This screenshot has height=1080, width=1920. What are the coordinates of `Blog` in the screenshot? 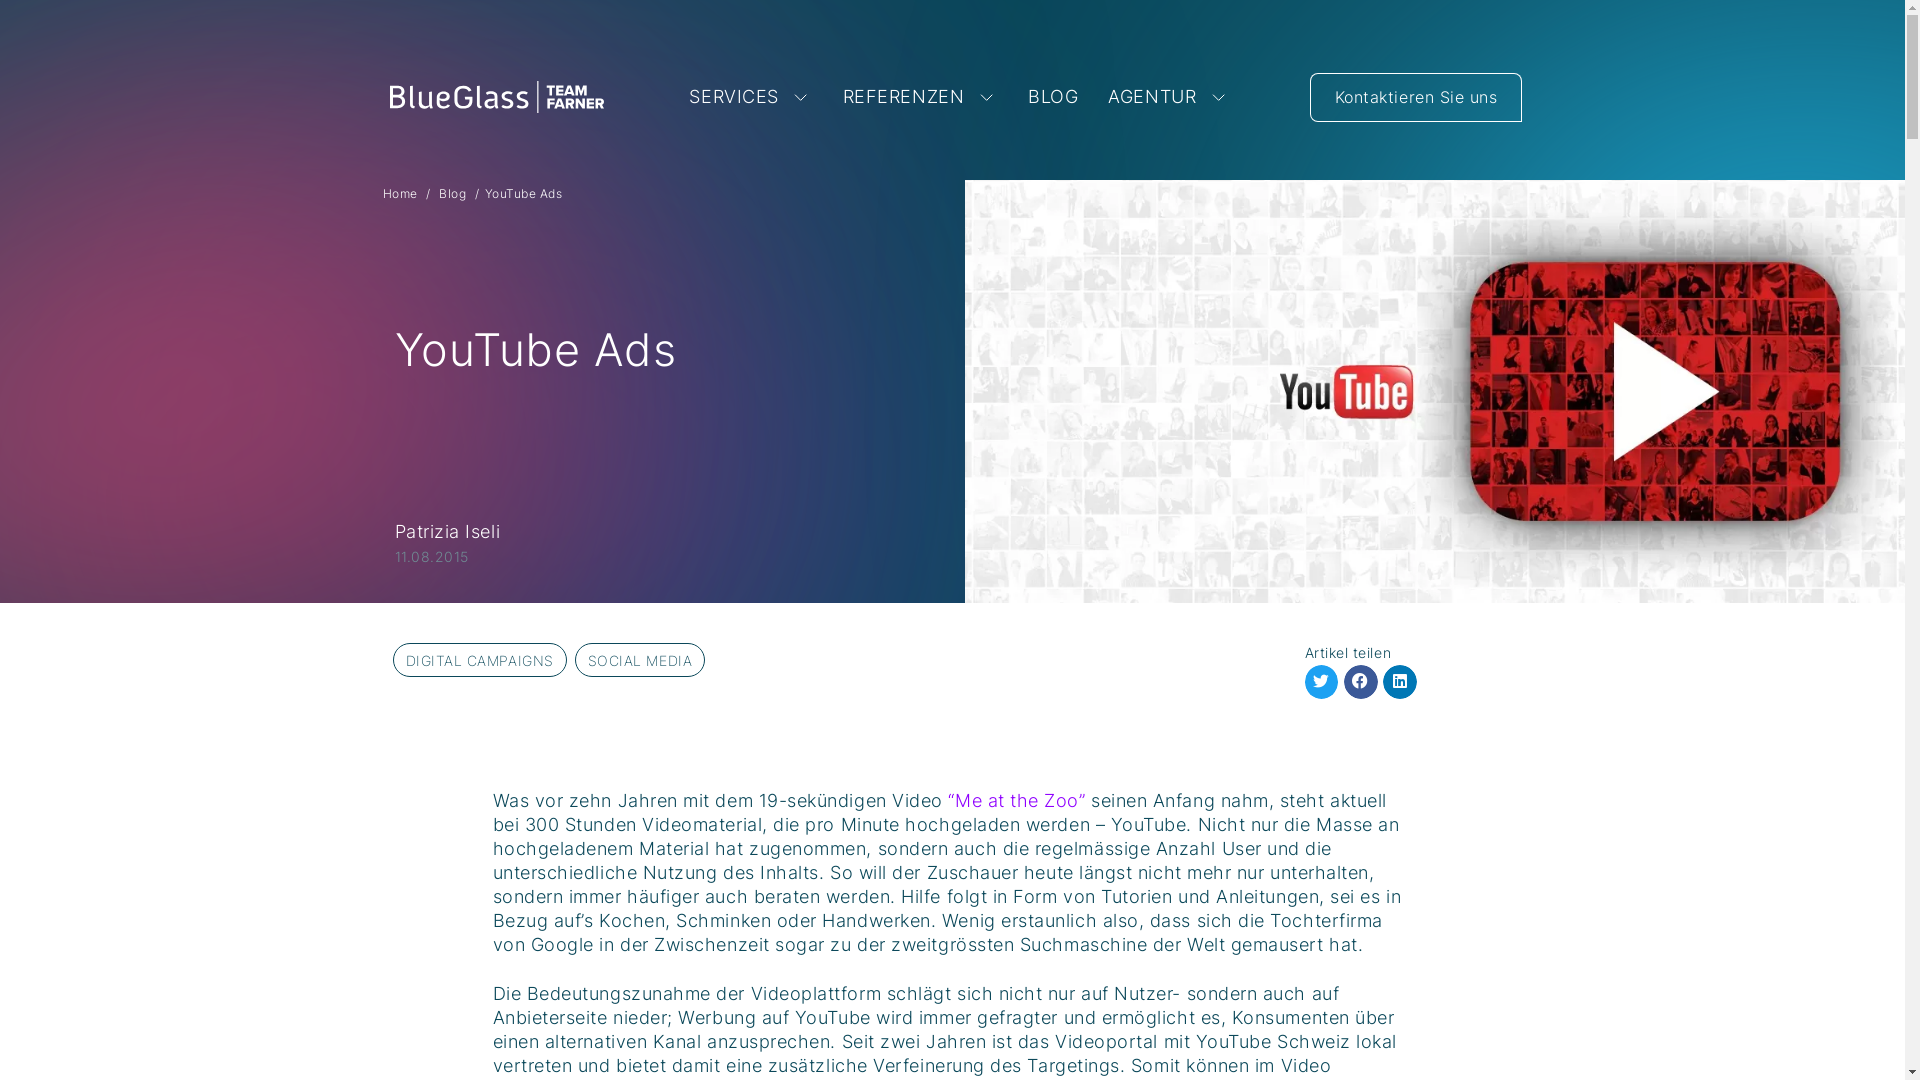 It's located at (452, 194).